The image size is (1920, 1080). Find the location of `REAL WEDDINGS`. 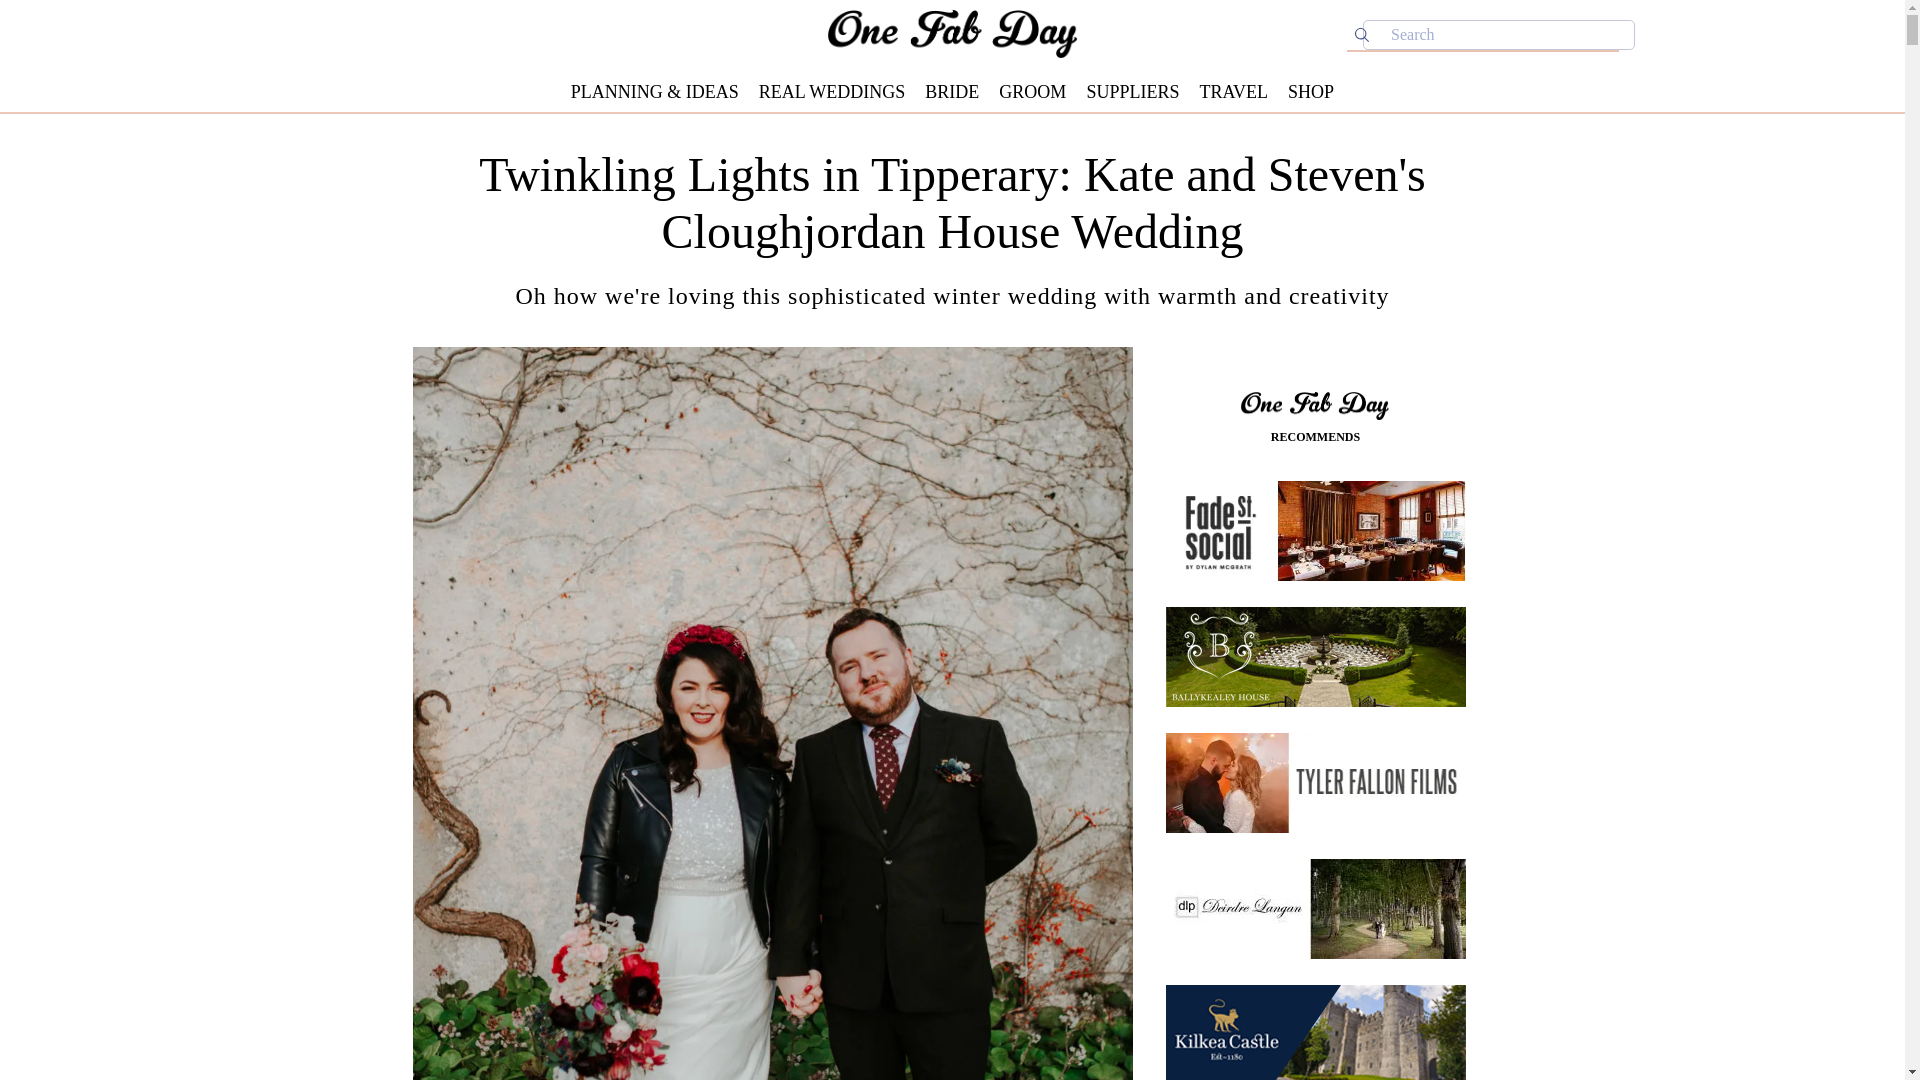

REAL WEDDINGS is located at coordinates (832, 92).